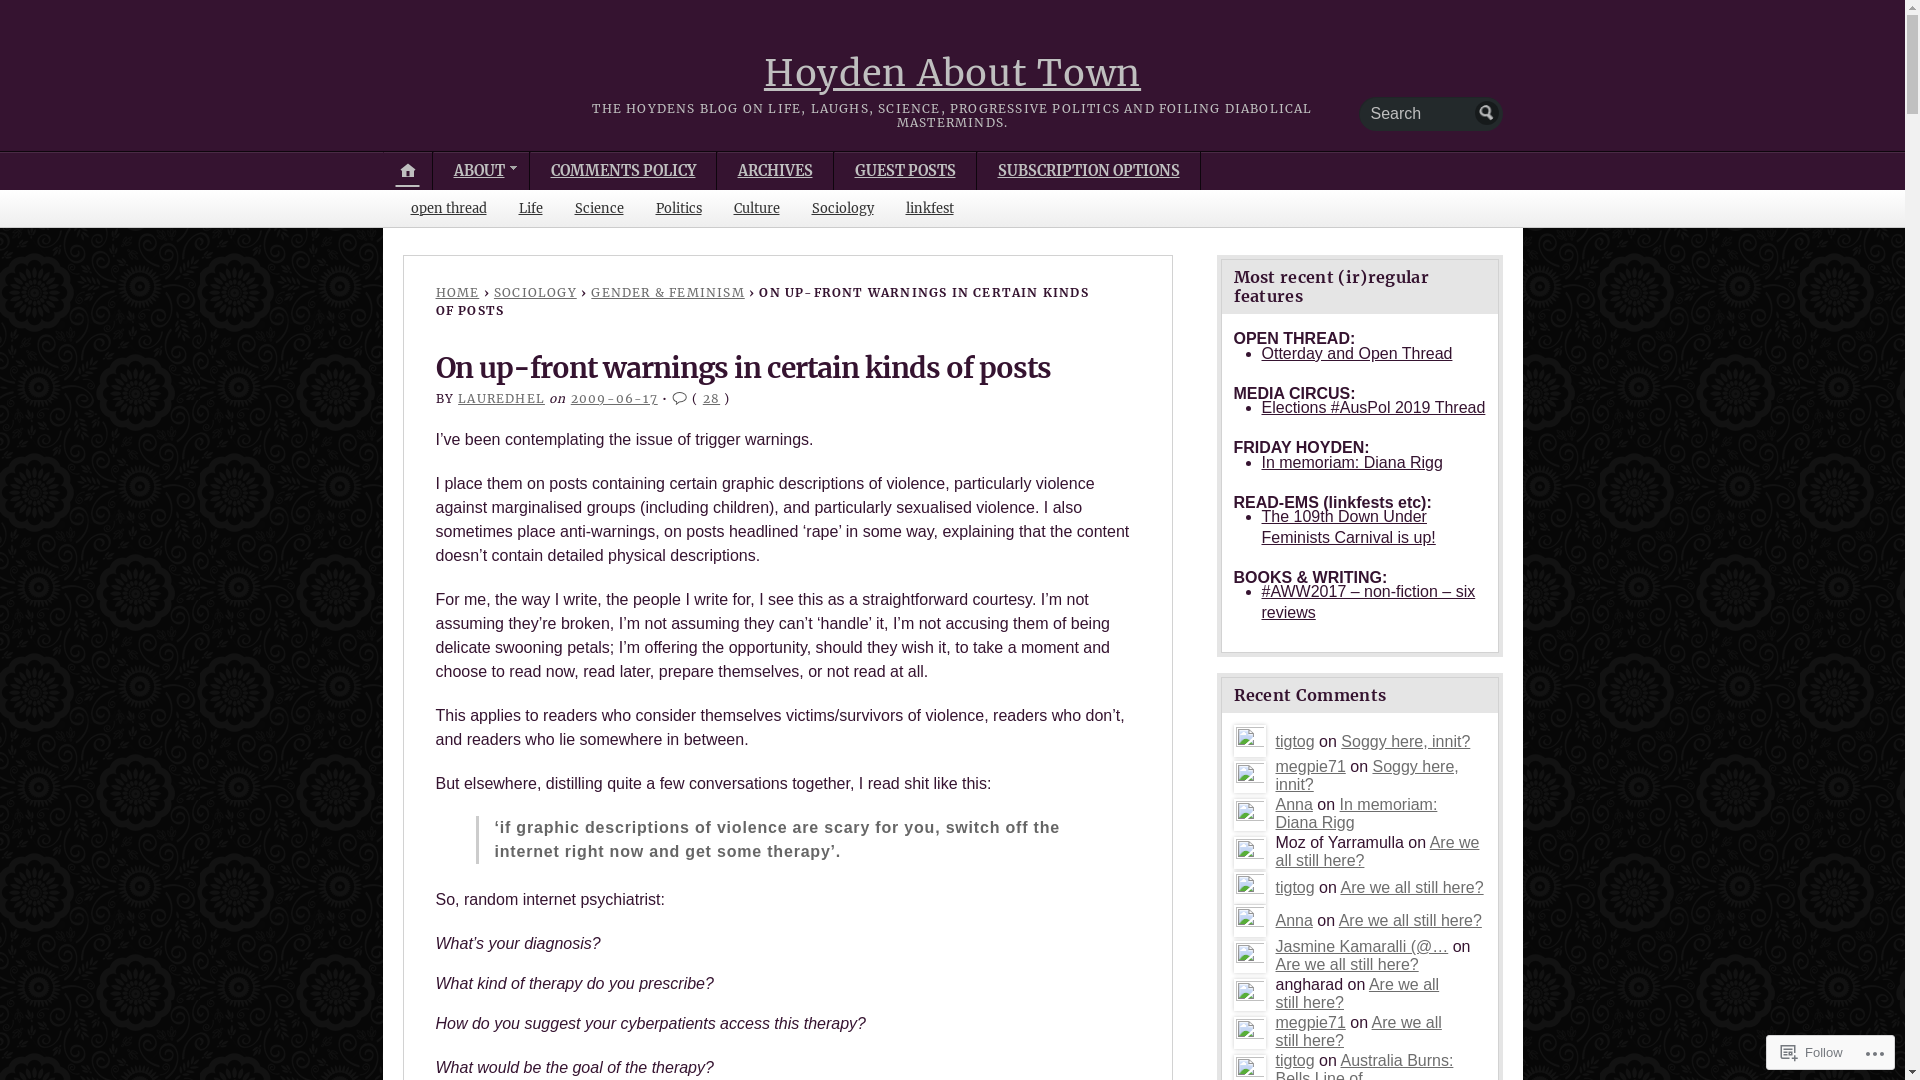 This screenshot has width=1920, height=1080. Describe the element at coordinates (1358, 354) in the screenshot. I see `Otterday and Open Thread` at that location.